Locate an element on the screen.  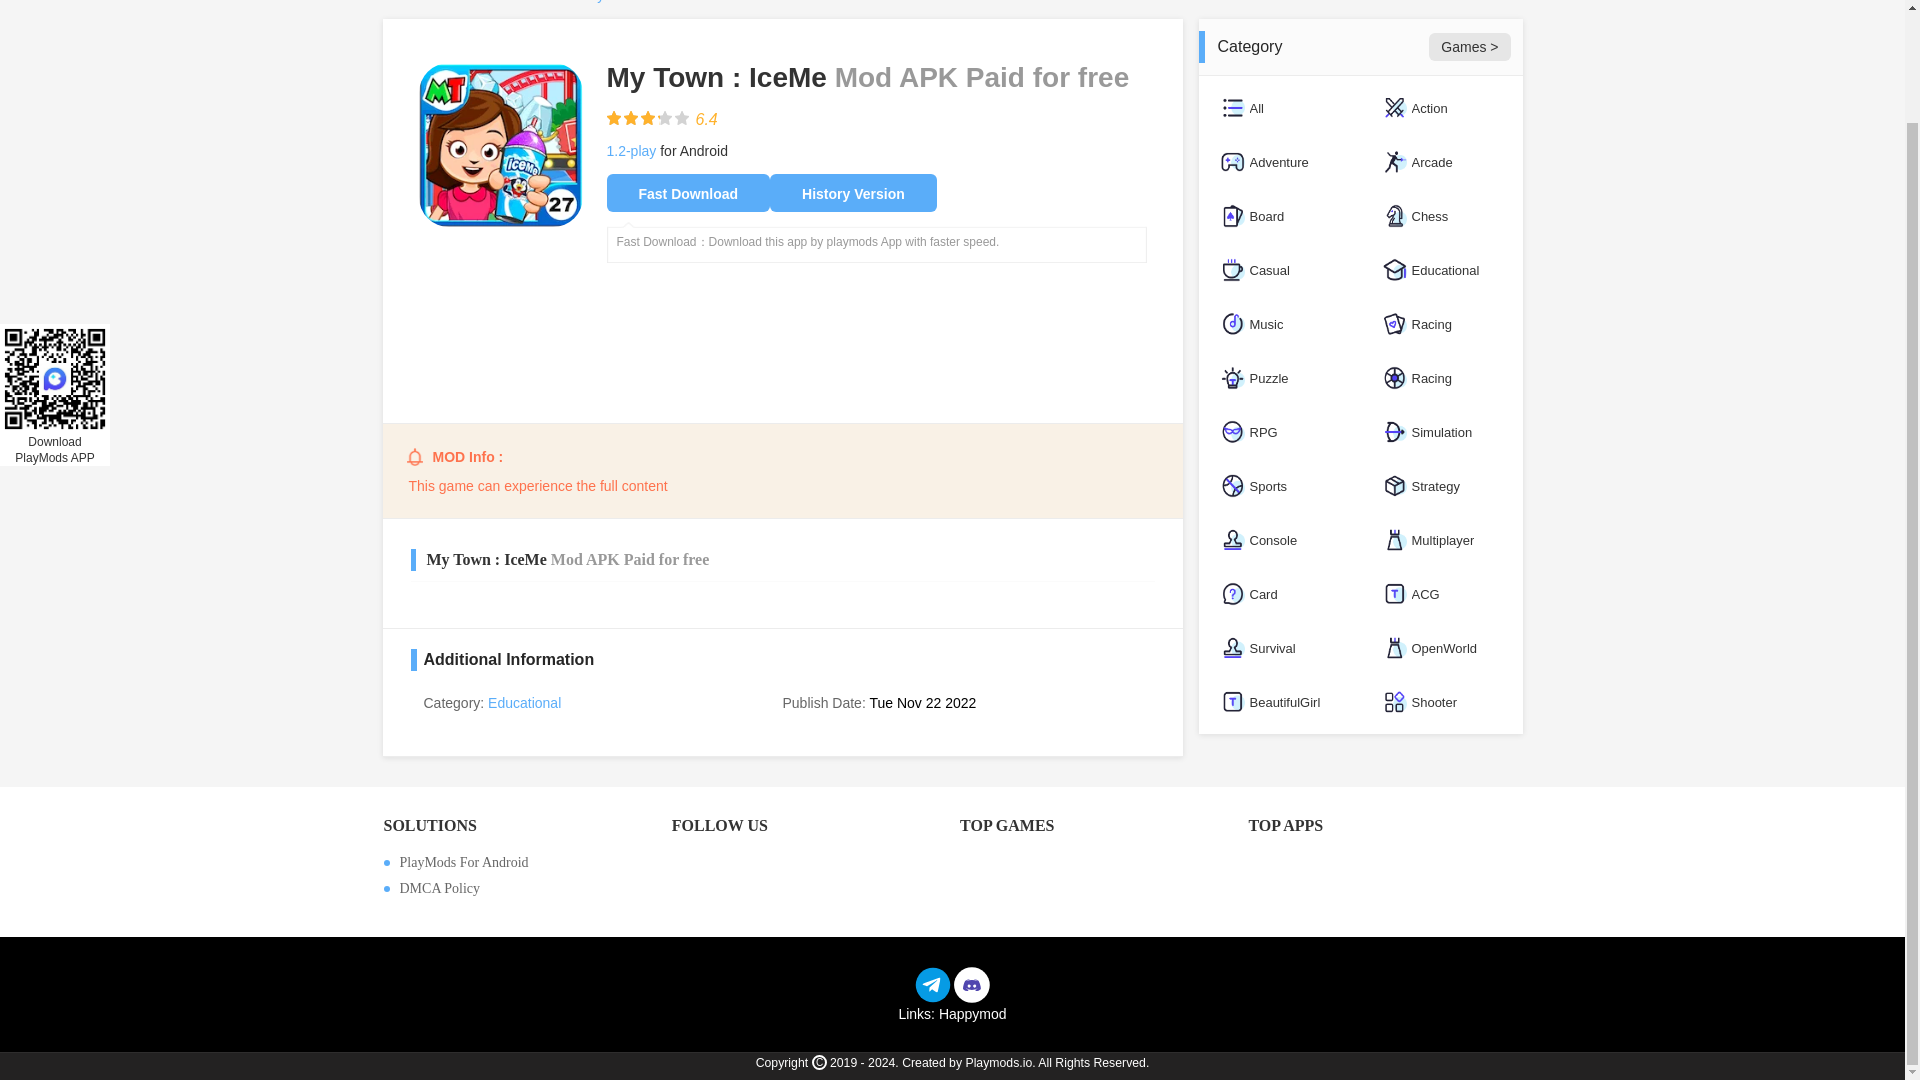
BeautifulGirl is located at coordinates (1278, 702).